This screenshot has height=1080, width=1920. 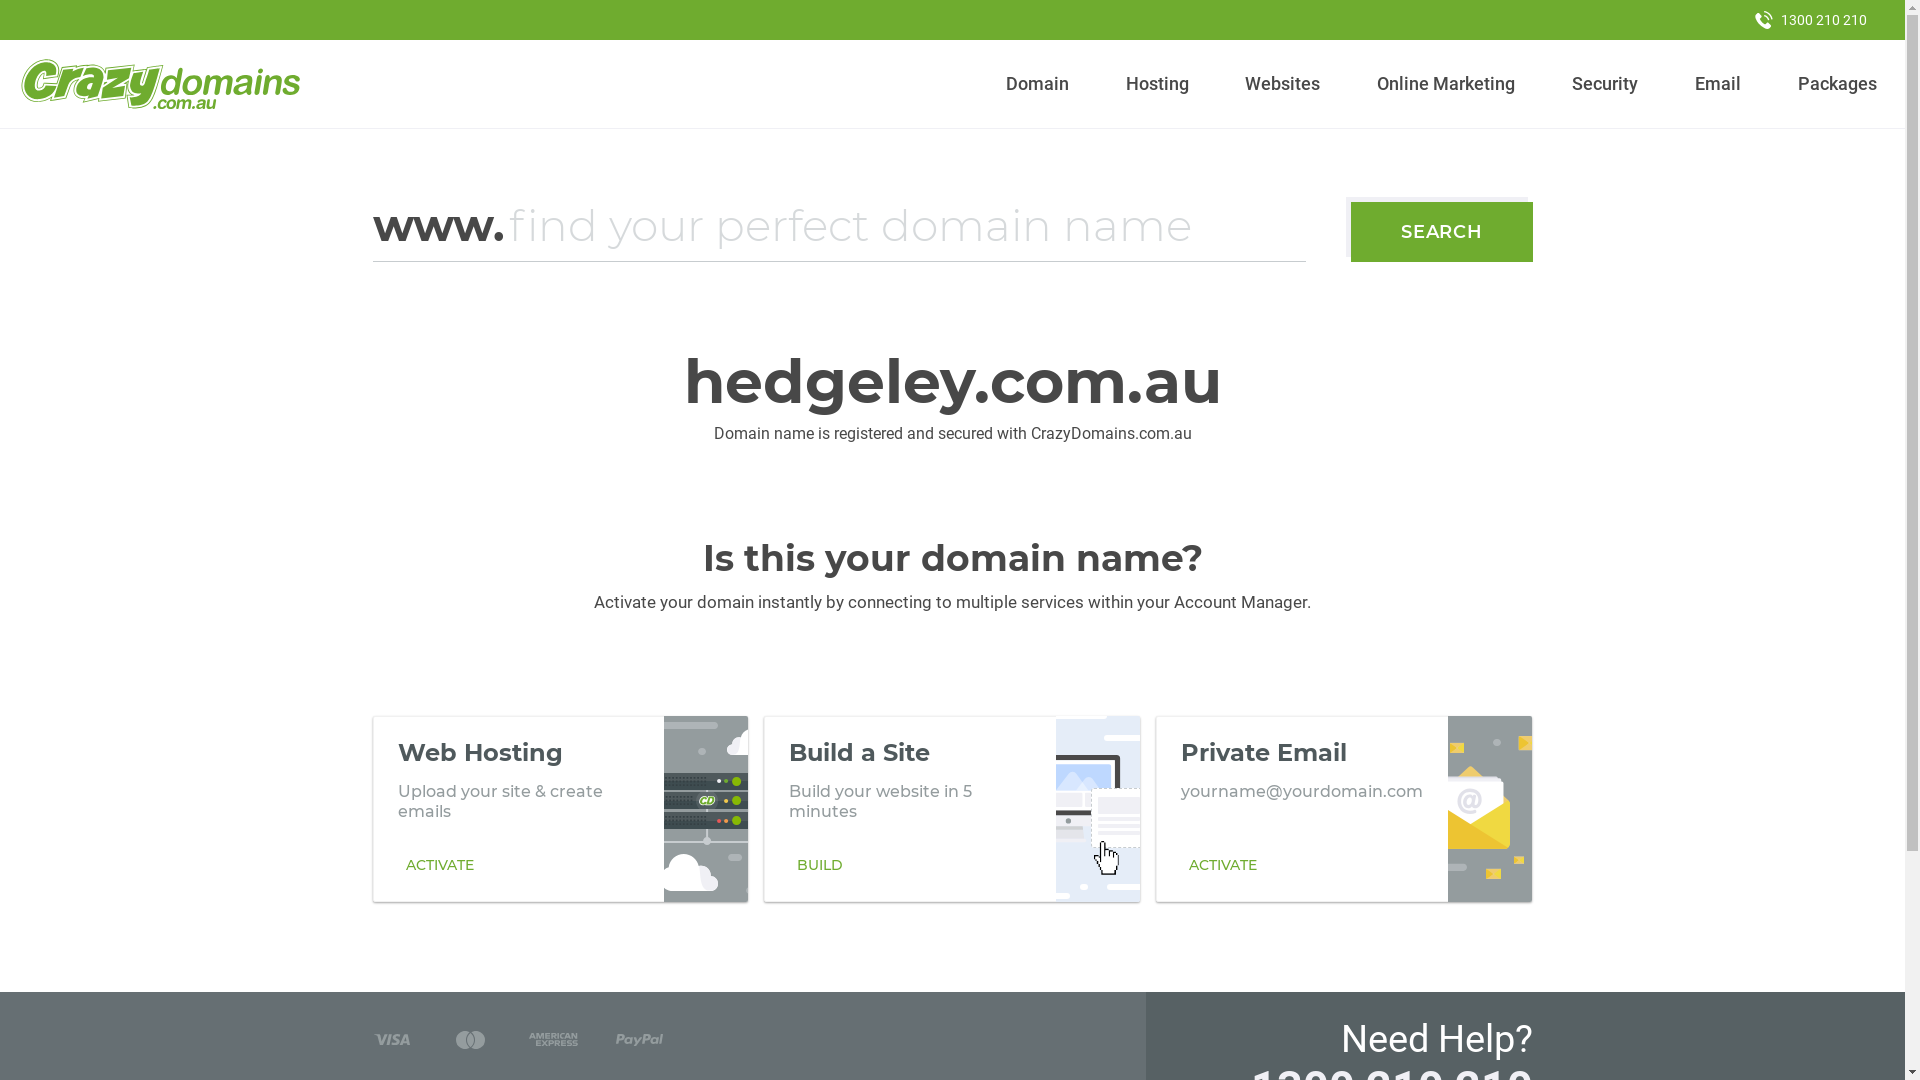 What do you see at coordinates (1442, 232) in the screenshot?
I see `SEARCH` at bounding box center [1442, 232].